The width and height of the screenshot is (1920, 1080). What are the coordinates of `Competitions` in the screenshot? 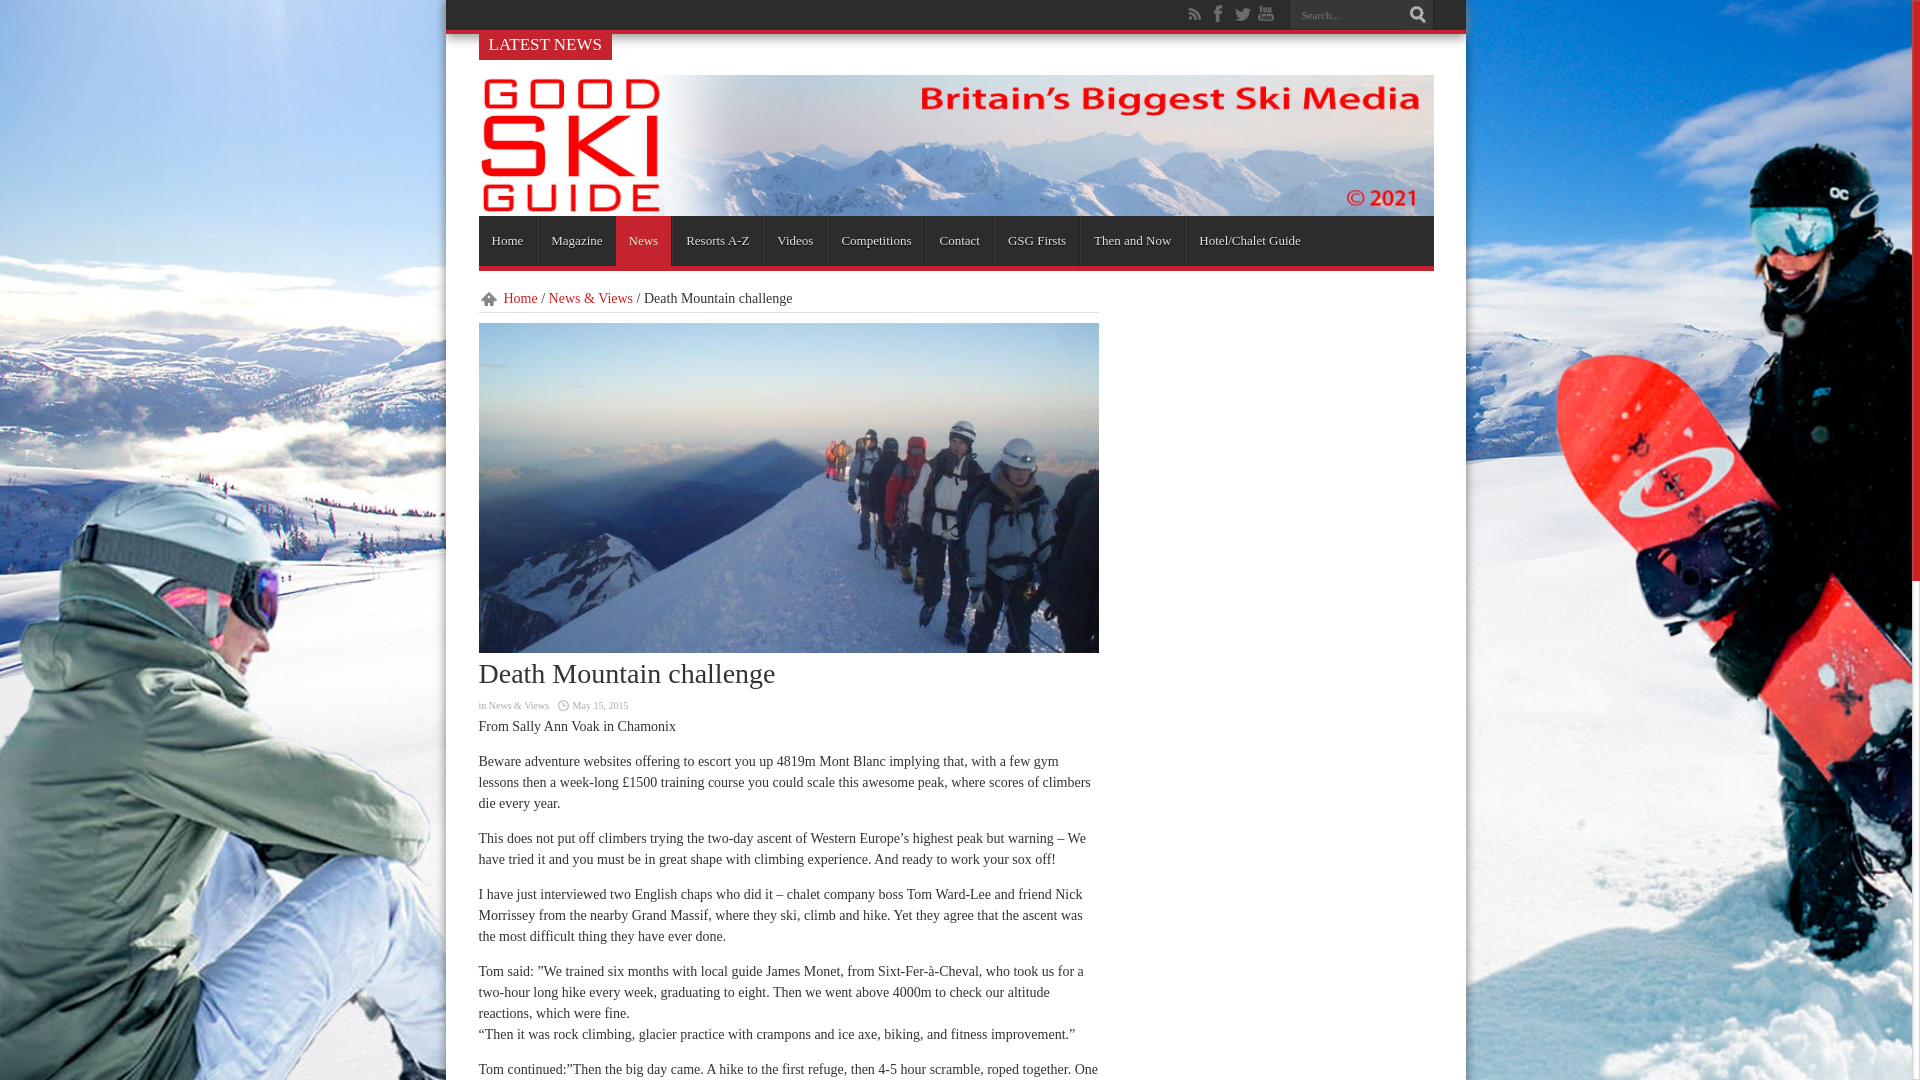 It's located at (875, 240).